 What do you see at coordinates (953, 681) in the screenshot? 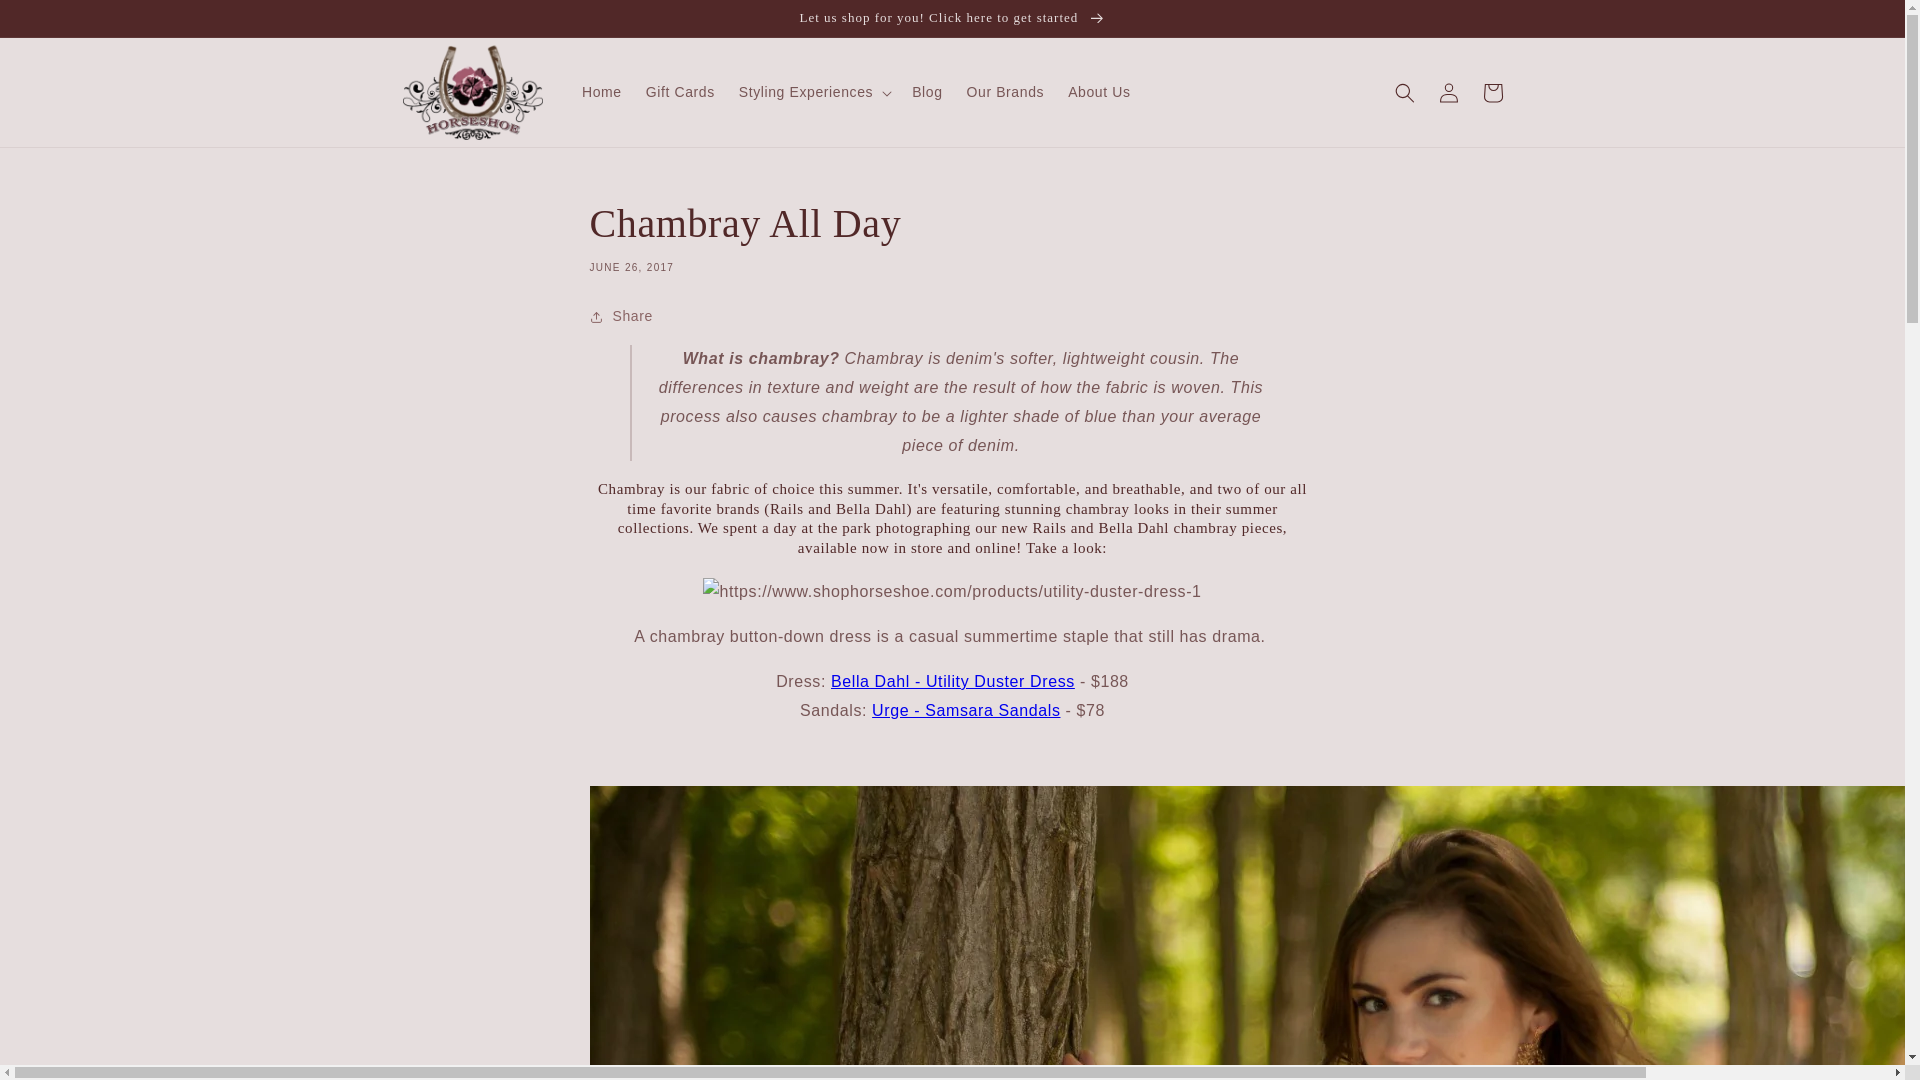
I see `Bella Dahl - Utility Duster Dress` at bounding box center [953, 681].